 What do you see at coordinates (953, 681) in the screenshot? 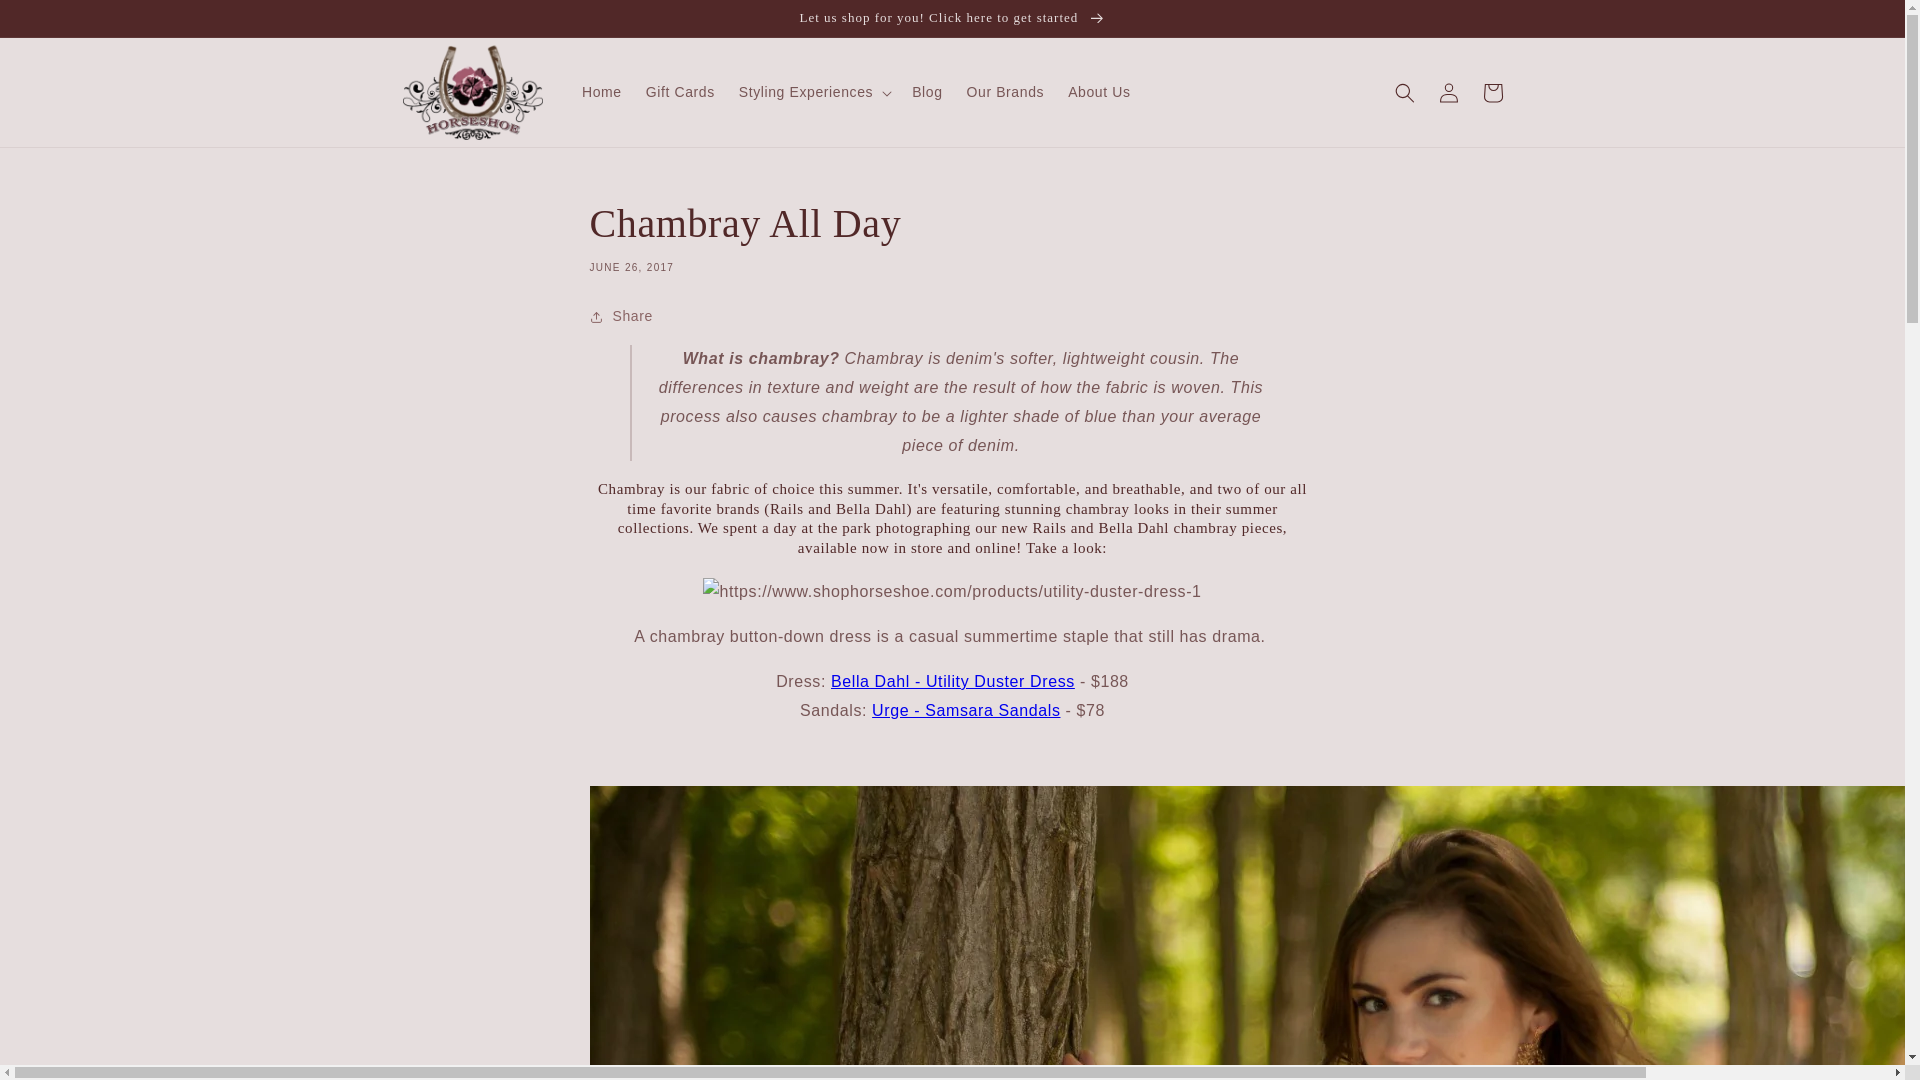
I see `Bella Dahl - Utility Duster Dress` at bounding box center [953, 681].